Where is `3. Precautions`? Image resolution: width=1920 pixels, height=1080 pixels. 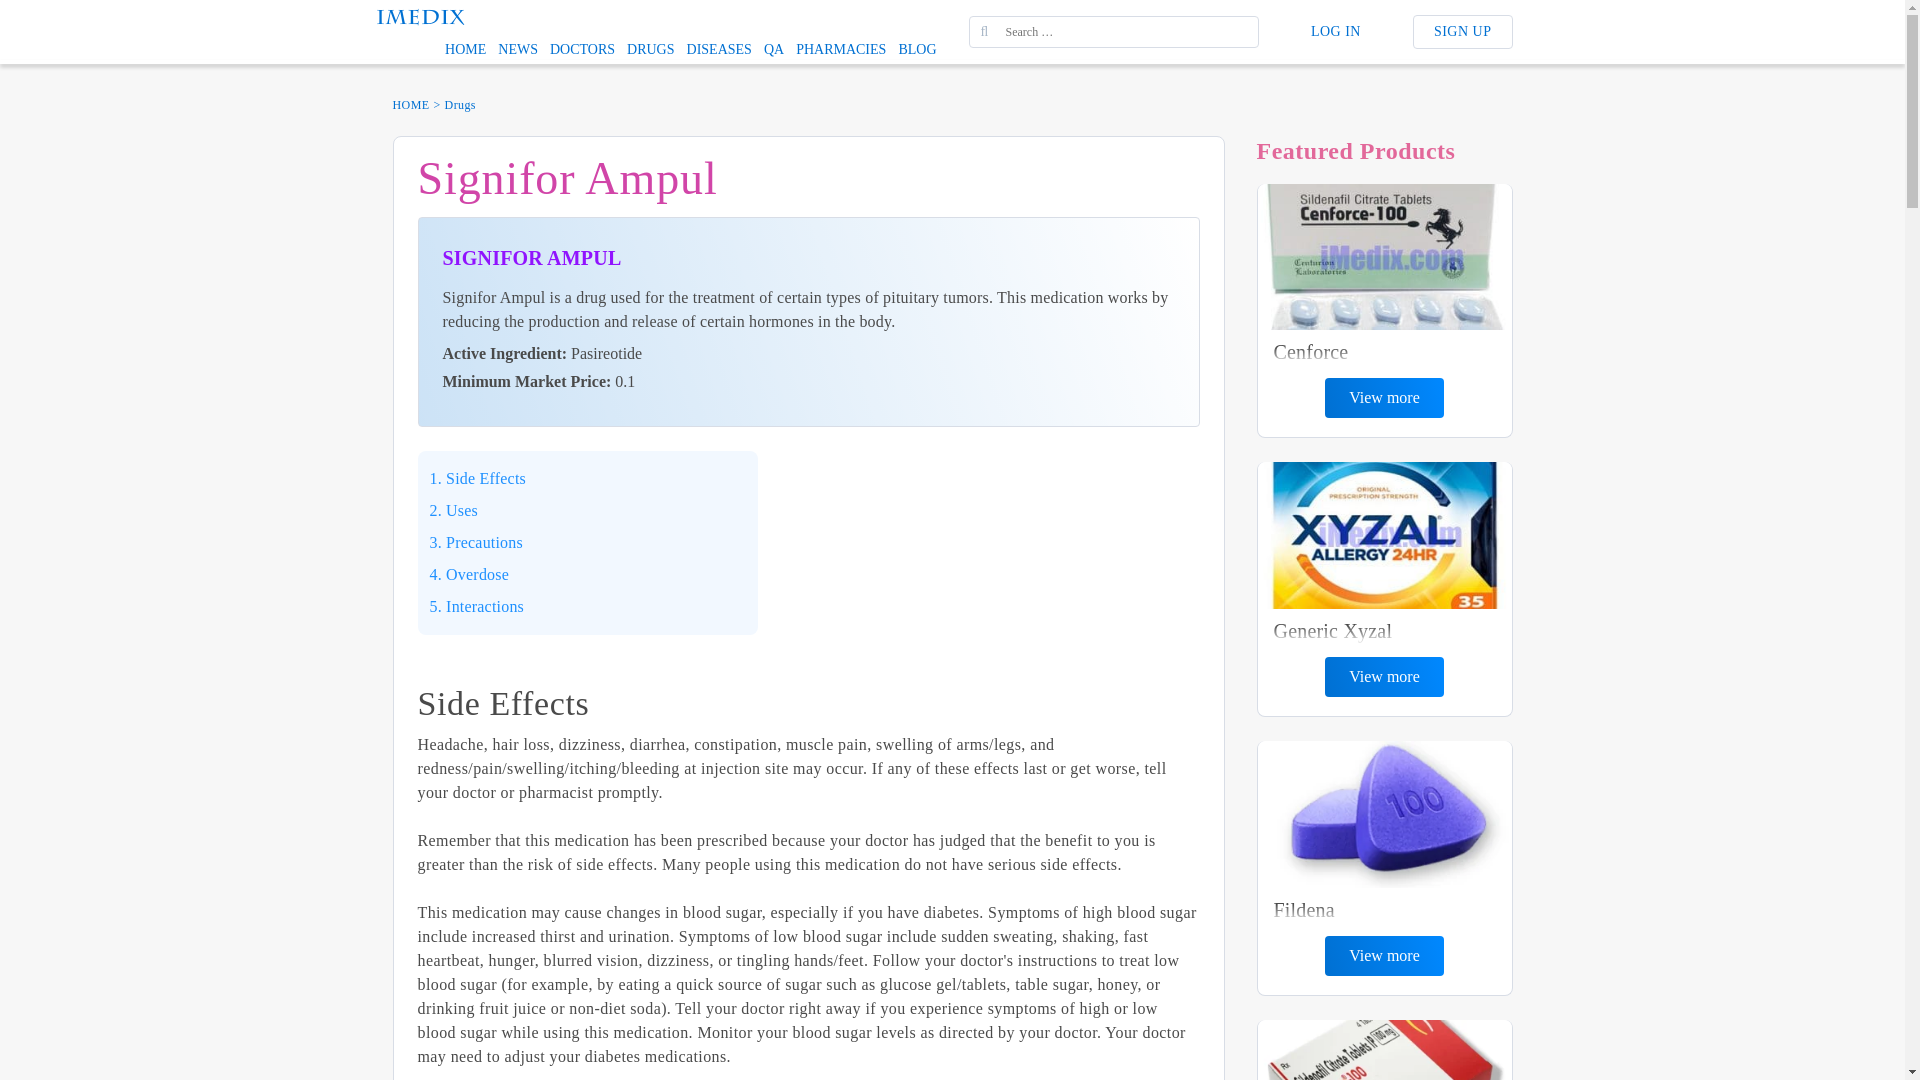
3. Precautions is located at coordinates (476, 543).